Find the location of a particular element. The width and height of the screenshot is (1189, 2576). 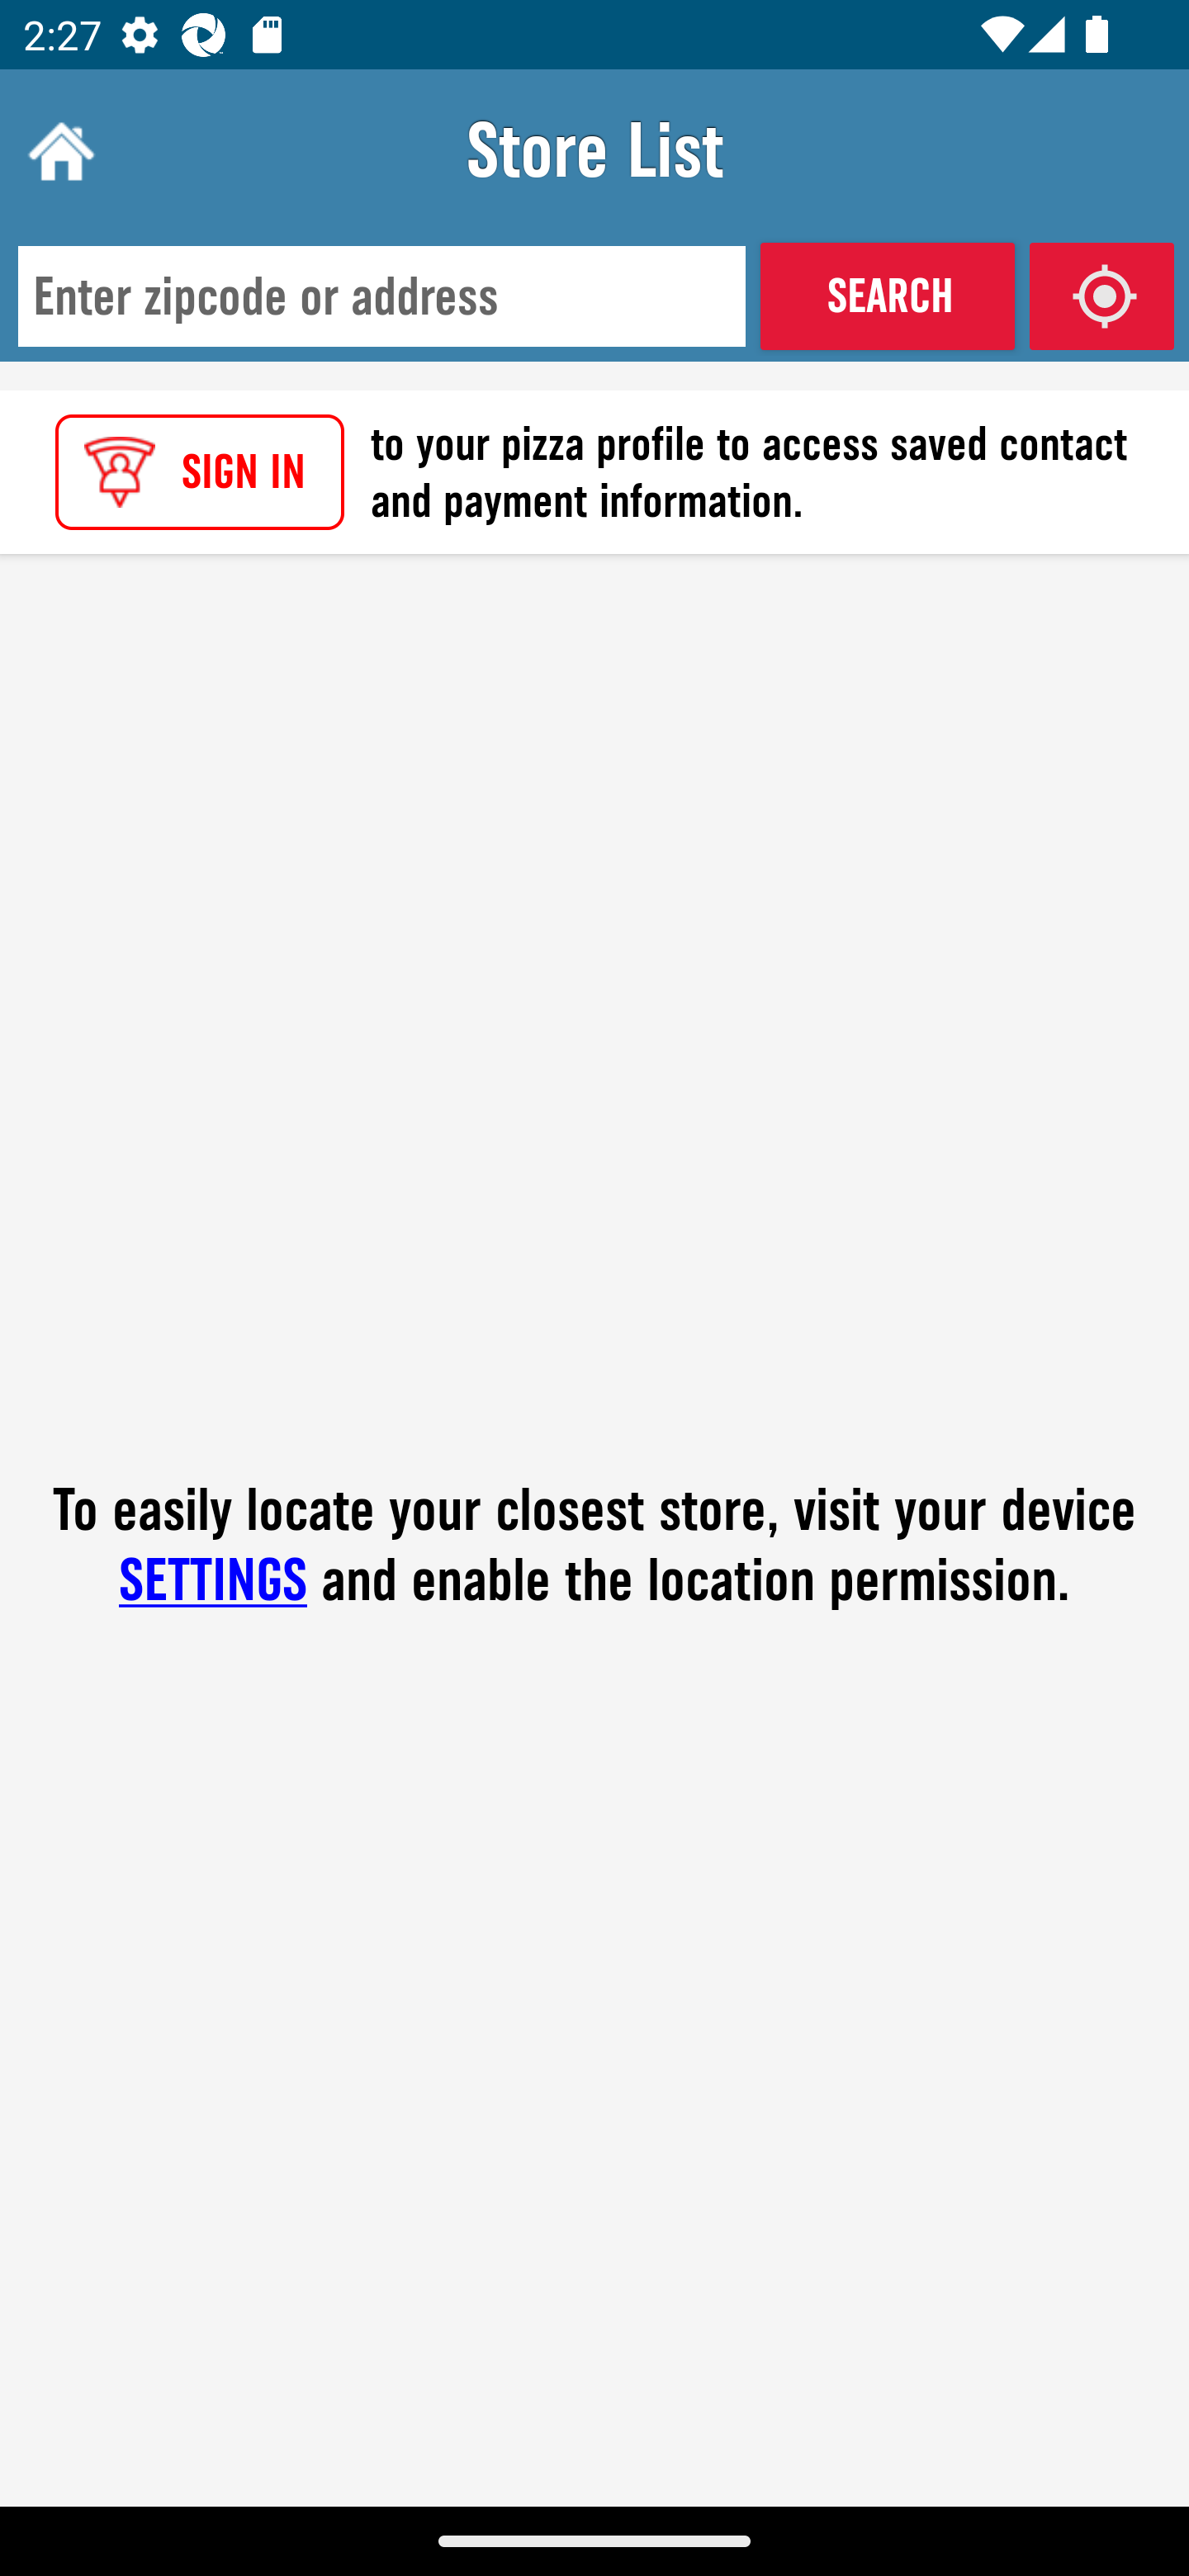

SEARCH is located at coordinates (887, 296).